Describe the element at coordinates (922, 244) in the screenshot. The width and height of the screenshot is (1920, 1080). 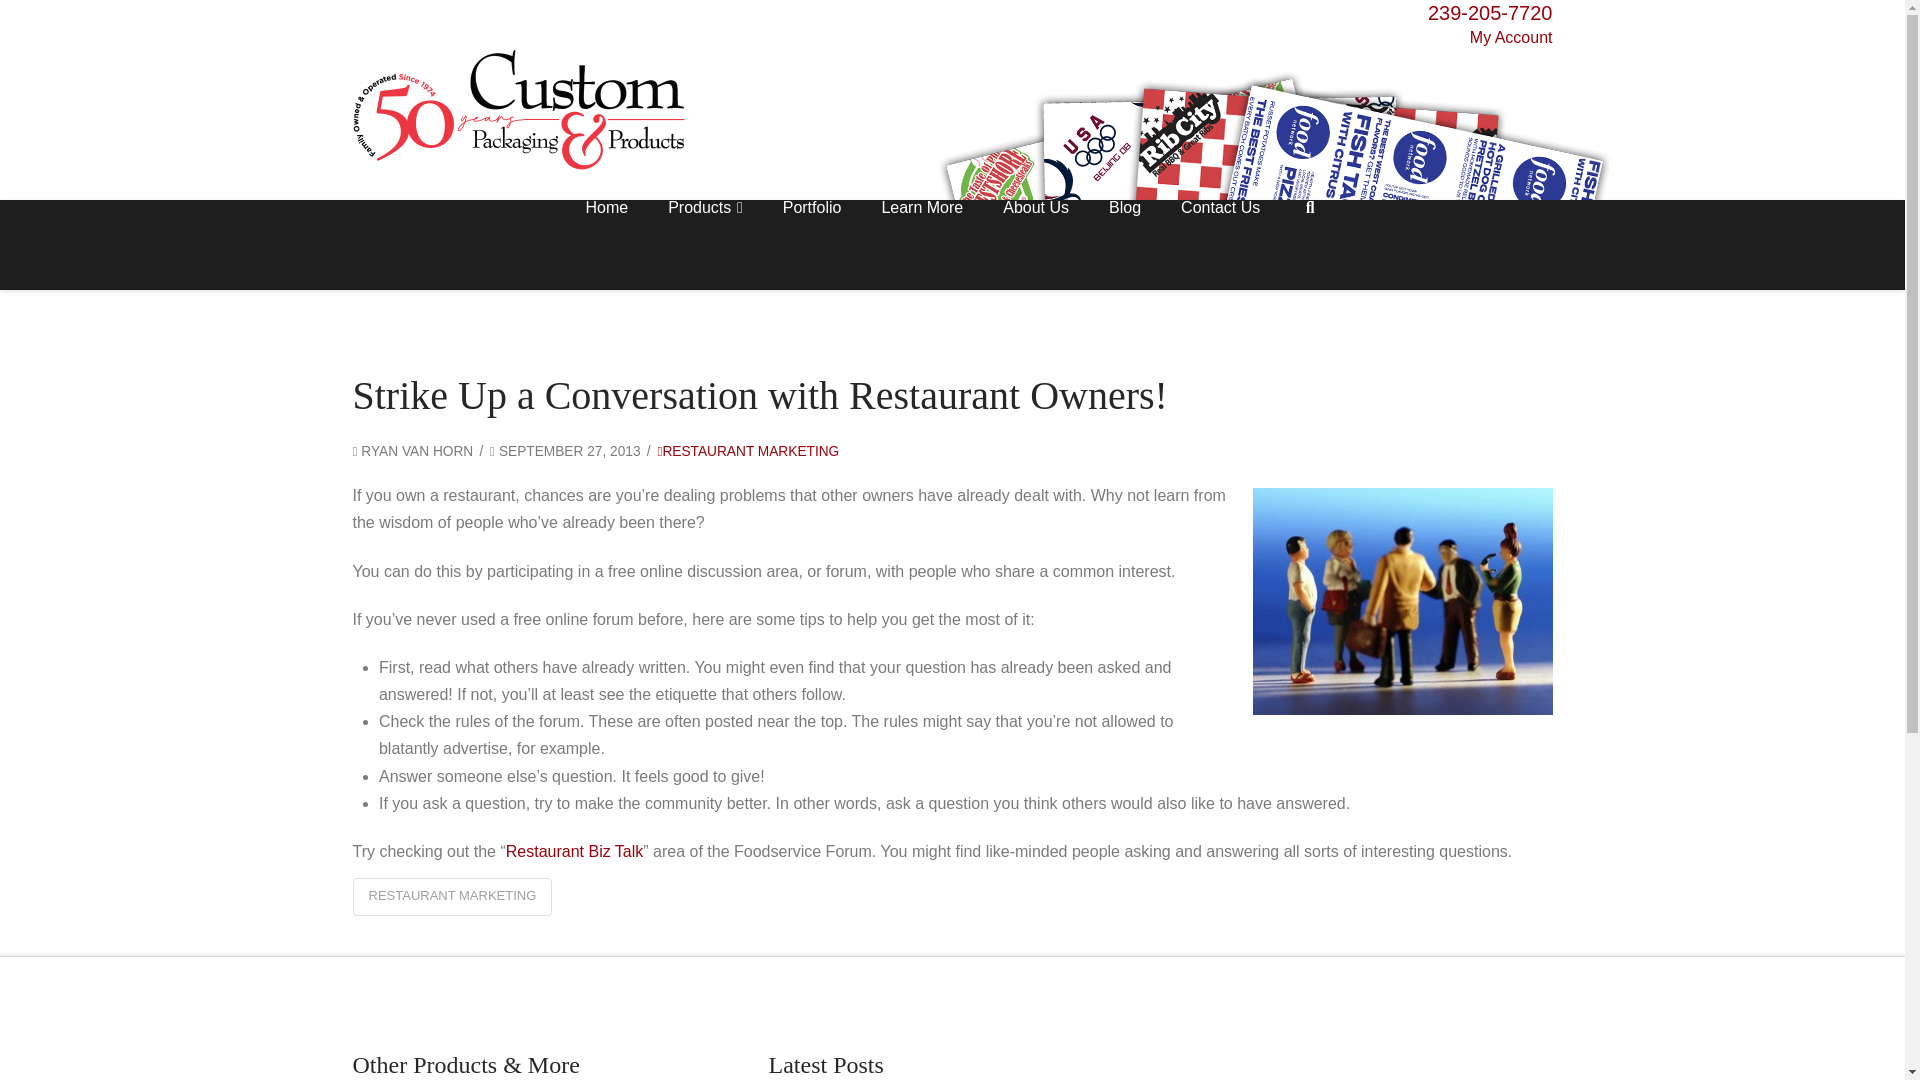
I see `Learn More` at that location.